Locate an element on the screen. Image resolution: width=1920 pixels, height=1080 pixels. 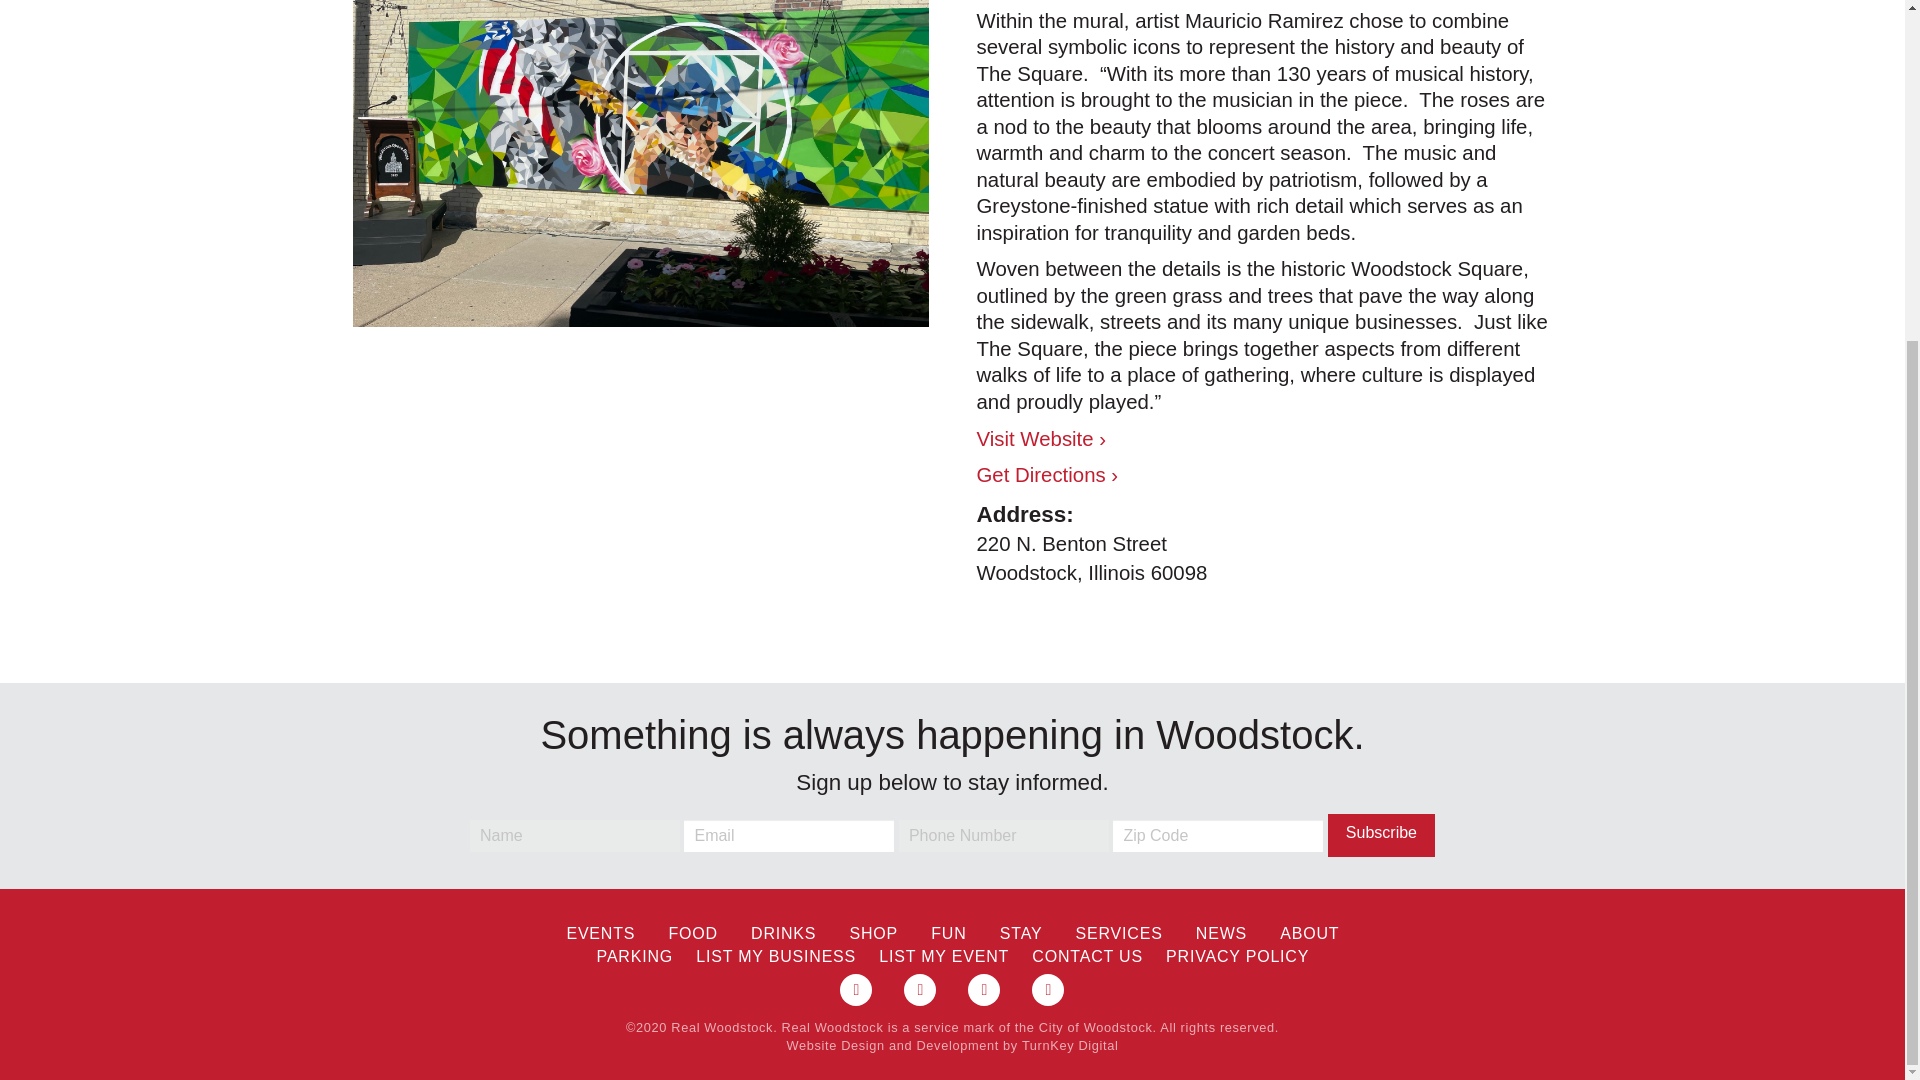
ABOUT is located at coordinates (1309, 934).